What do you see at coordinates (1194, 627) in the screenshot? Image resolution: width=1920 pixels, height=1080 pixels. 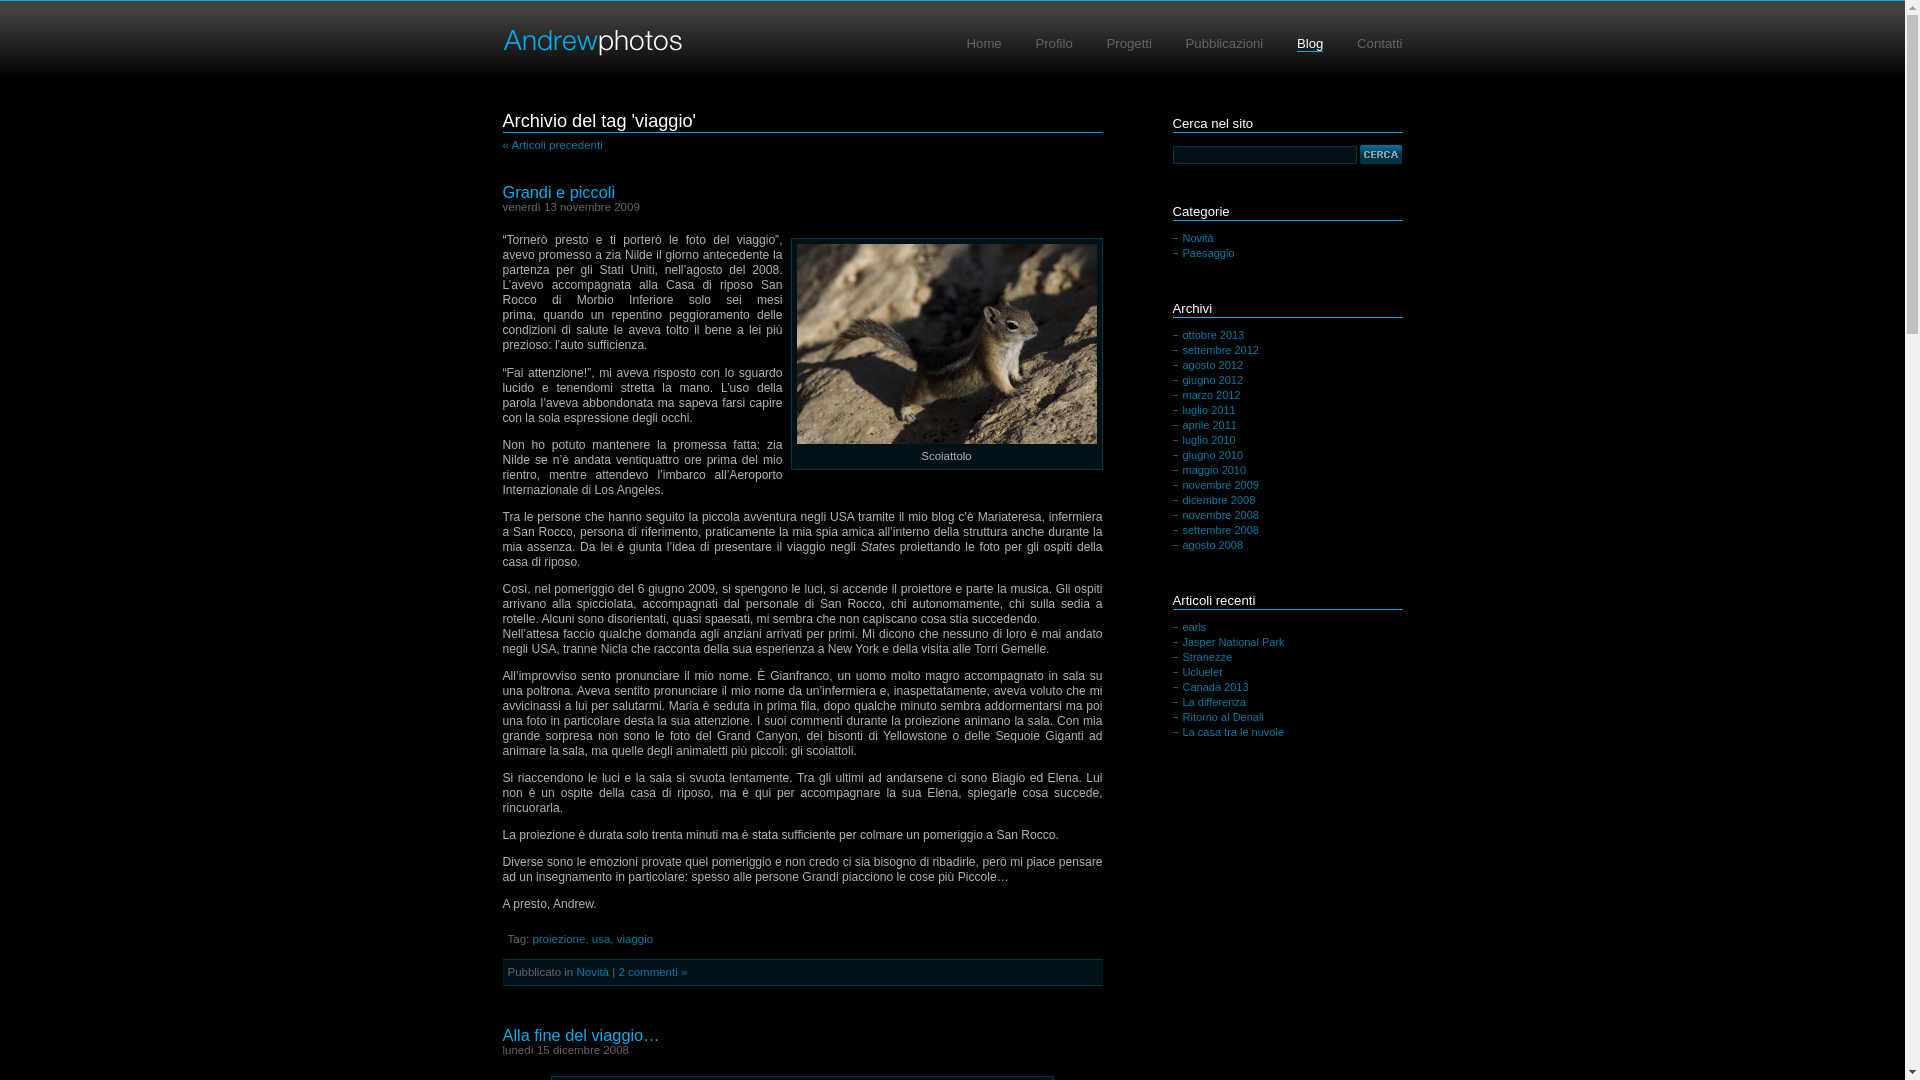 I see `earls` at bounding box center [1194, 627].